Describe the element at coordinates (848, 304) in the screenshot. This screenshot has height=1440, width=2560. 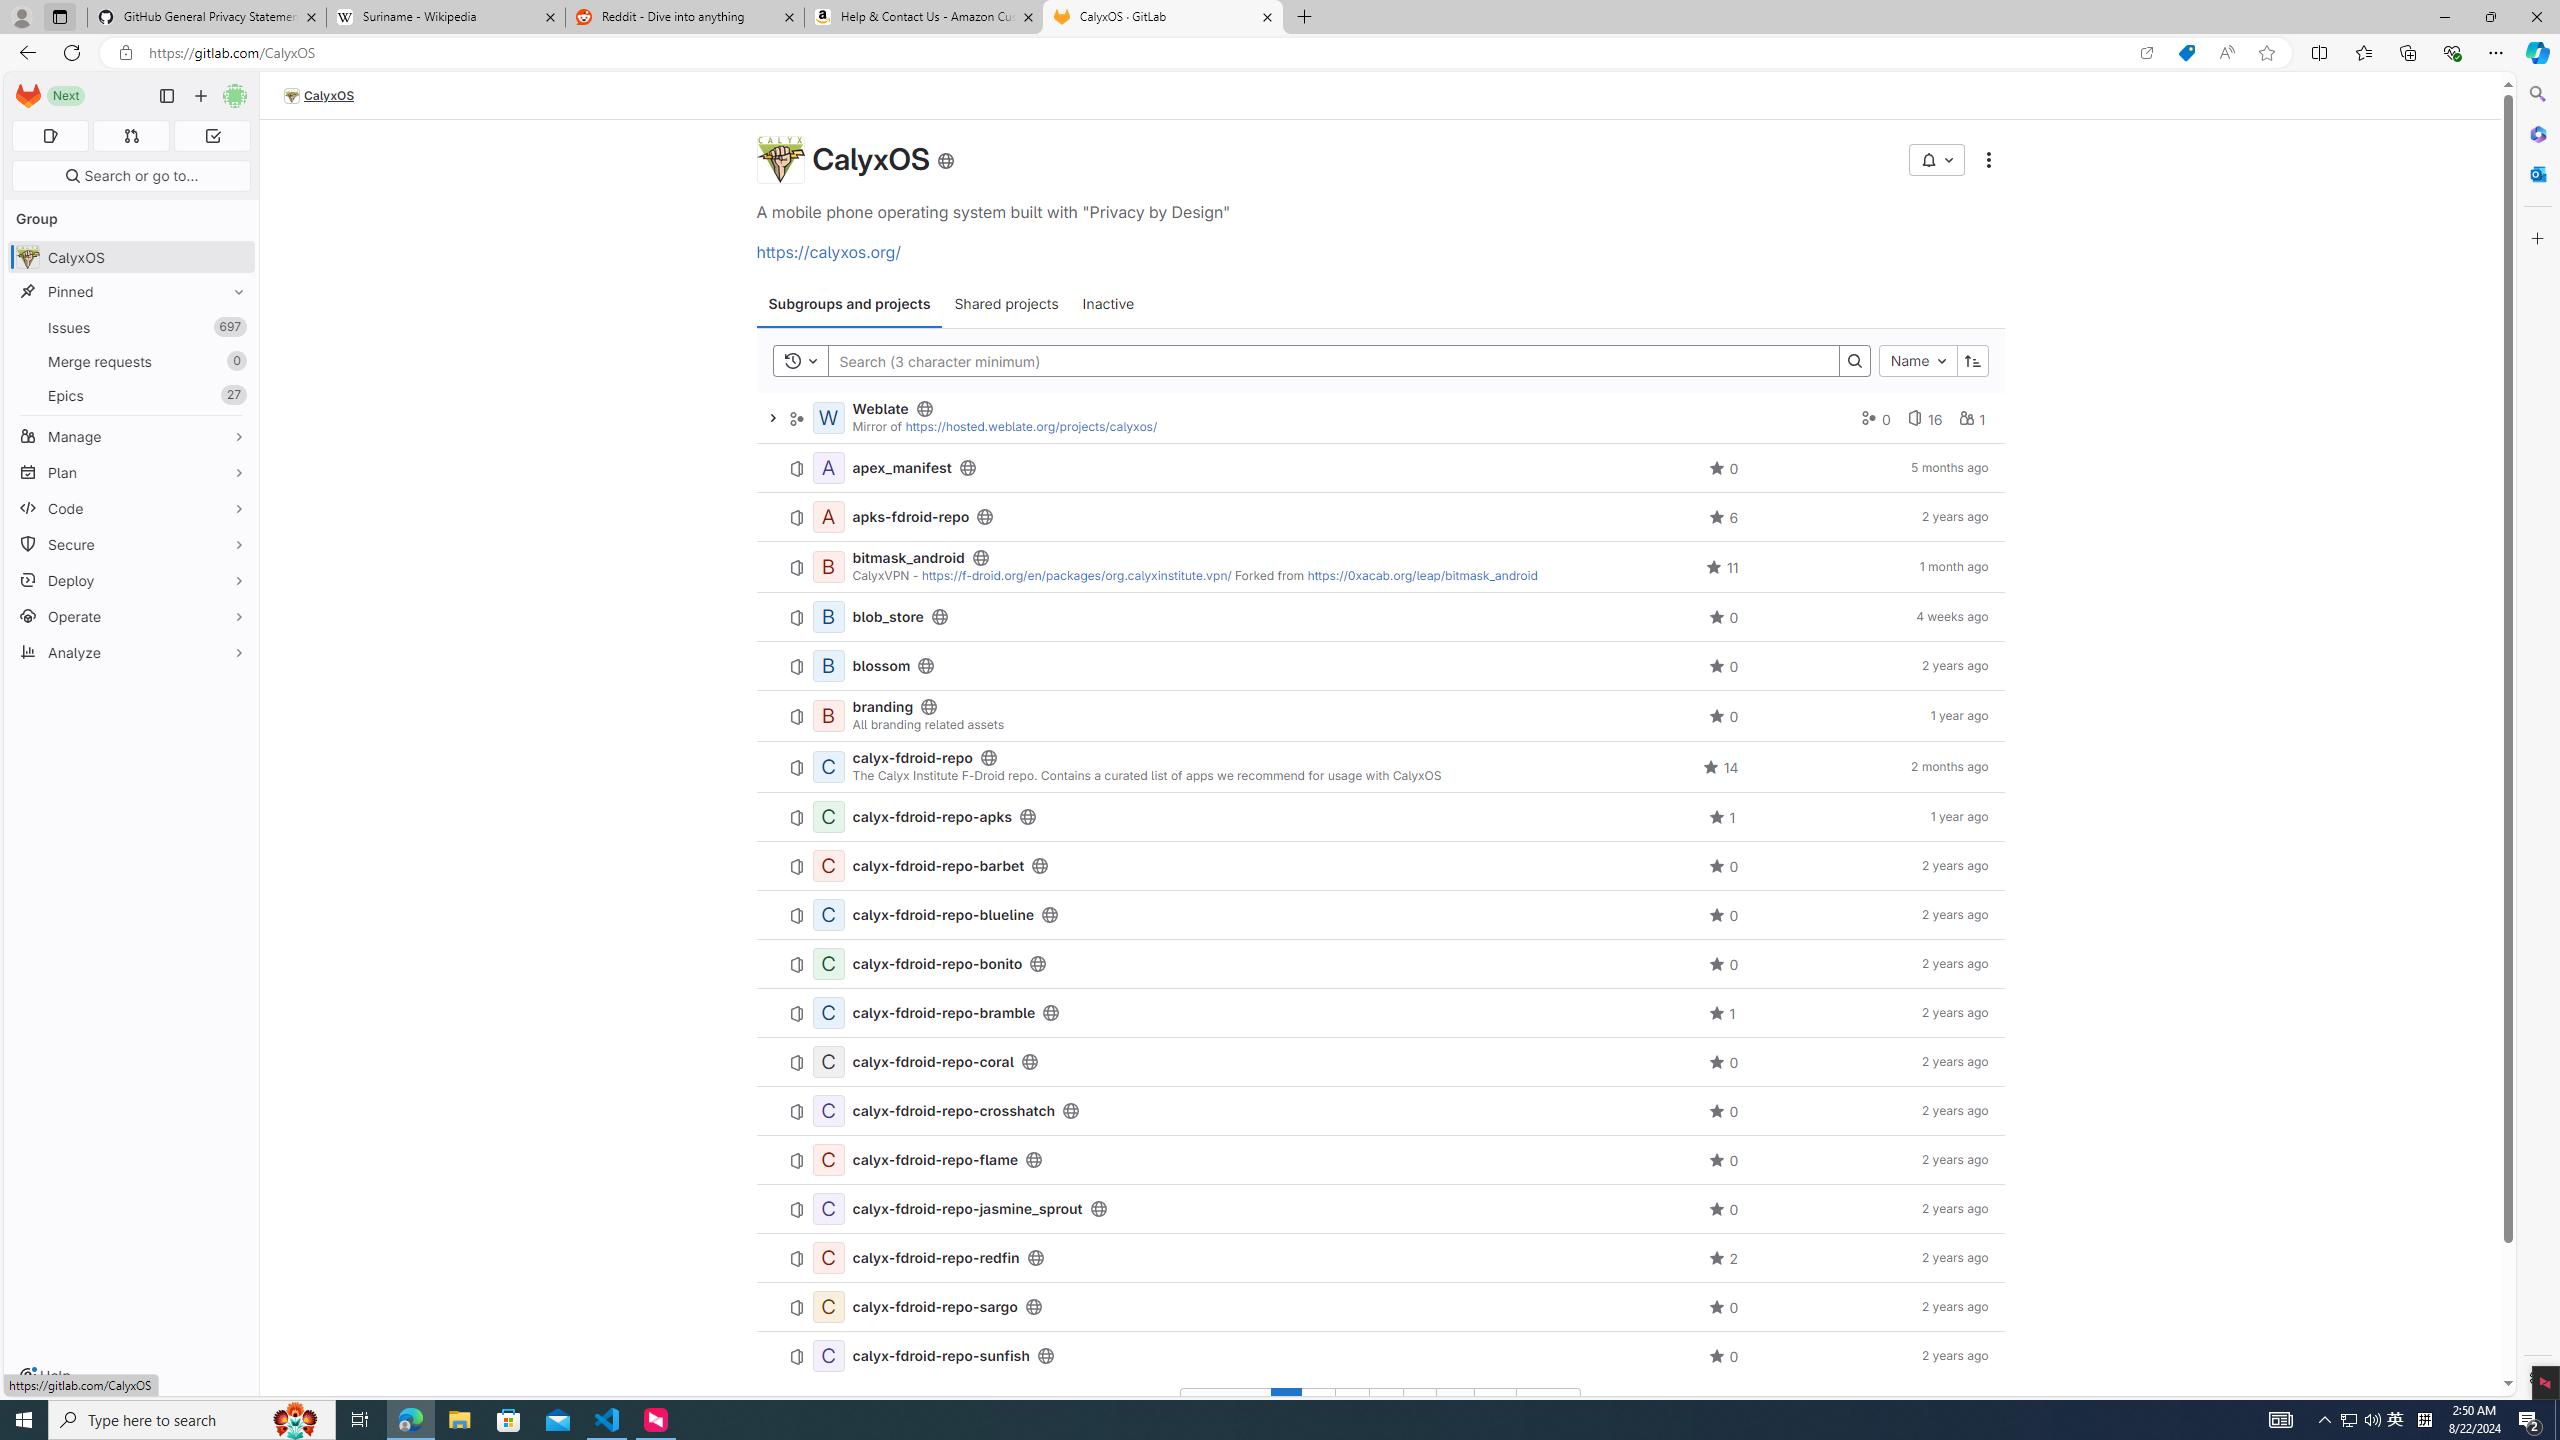
I see `Subgroups and projects` at that location.